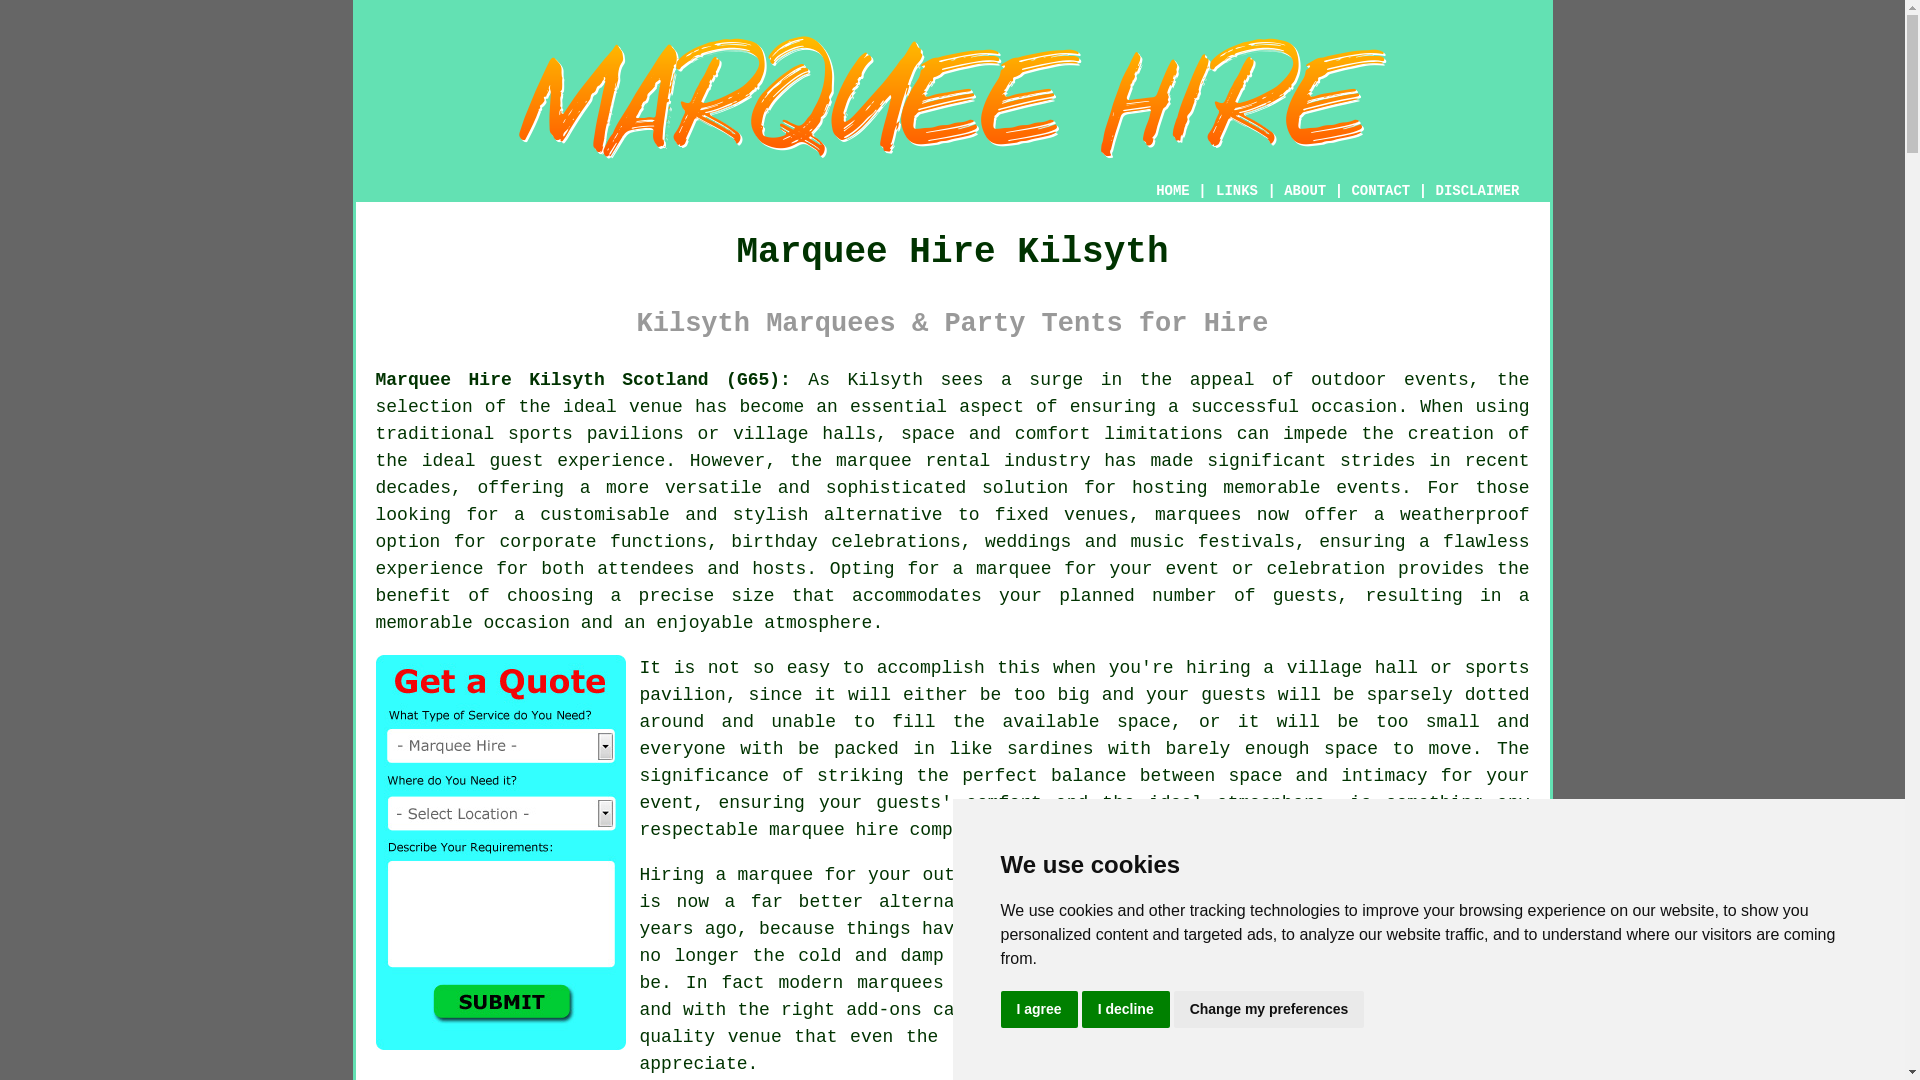 Image resolution: width=1920 pixels, height=1080 pixels. What do you see at coordinates (1198, 514) in the screenshot?
I see `marquees` at bounding box center [1198, 514].